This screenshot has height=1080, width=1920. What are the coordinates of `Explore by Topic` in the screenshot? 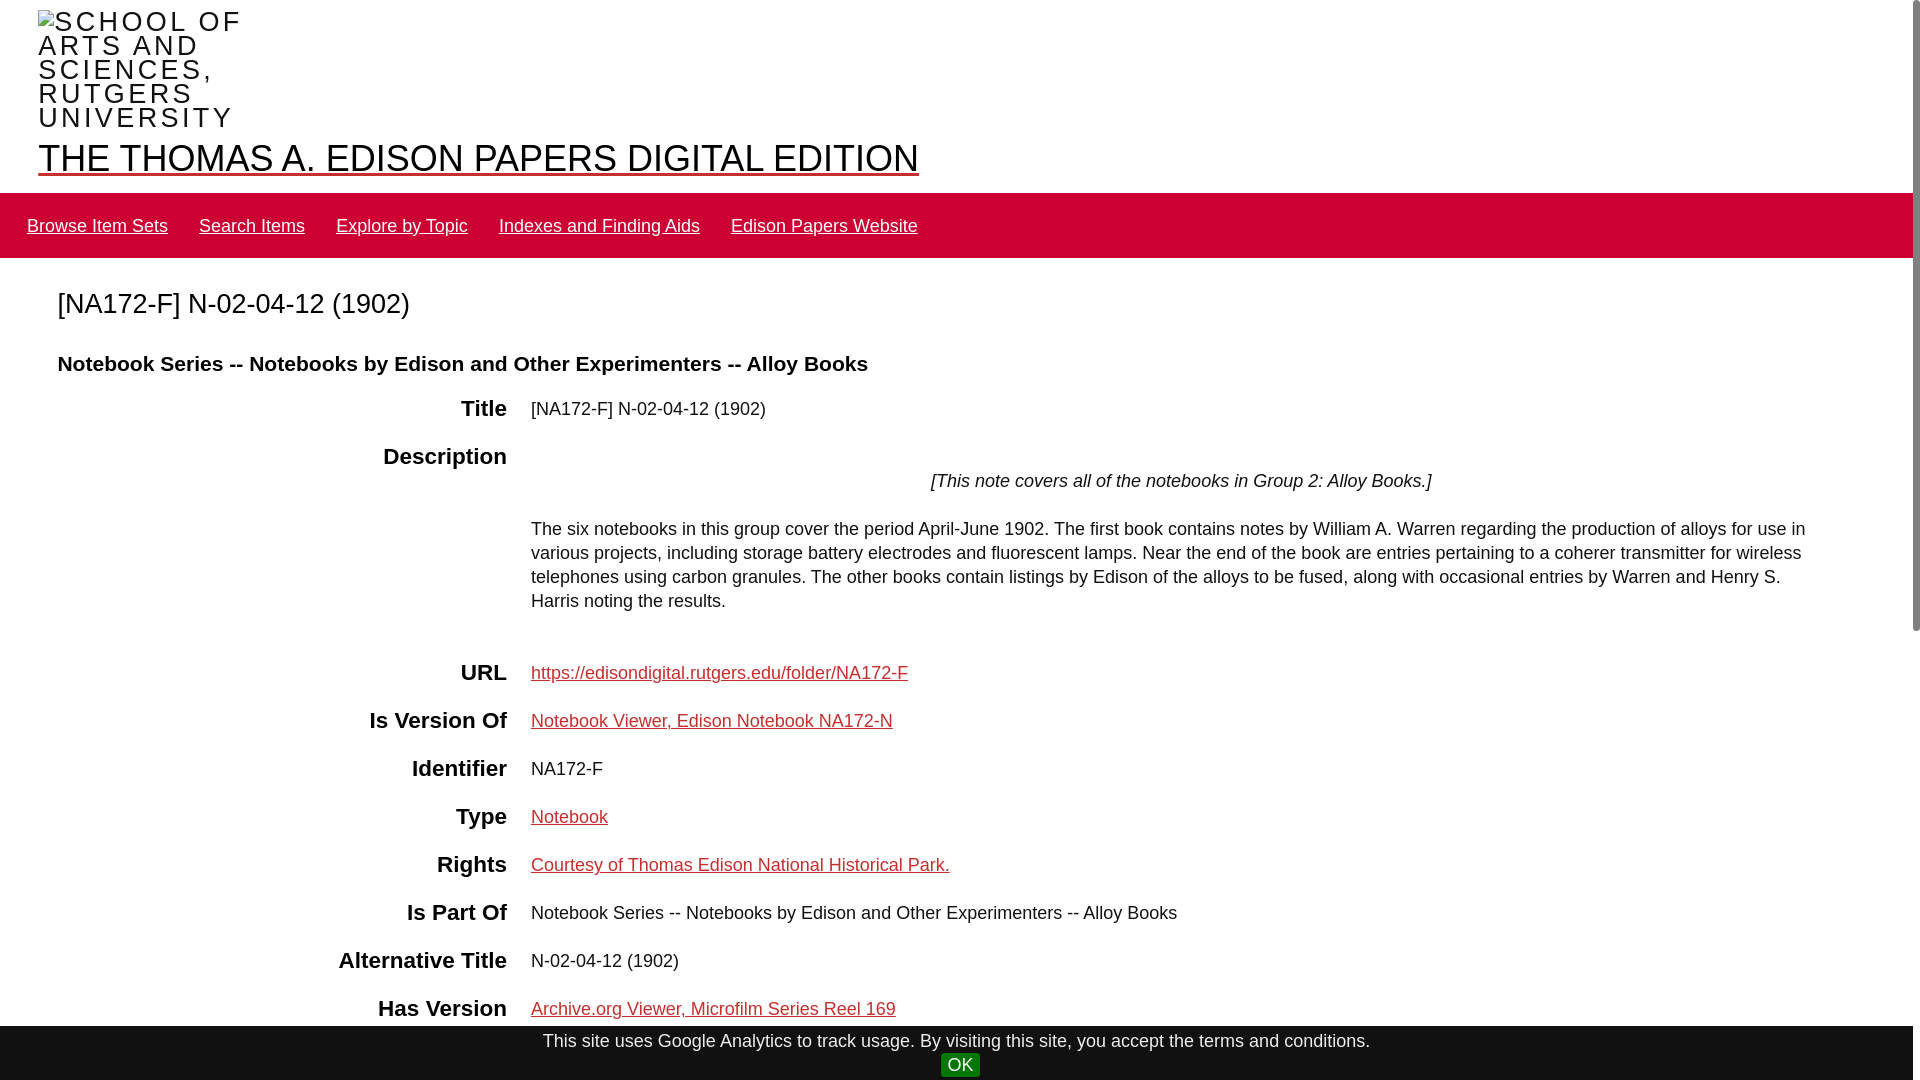 It's located at (402, 226).